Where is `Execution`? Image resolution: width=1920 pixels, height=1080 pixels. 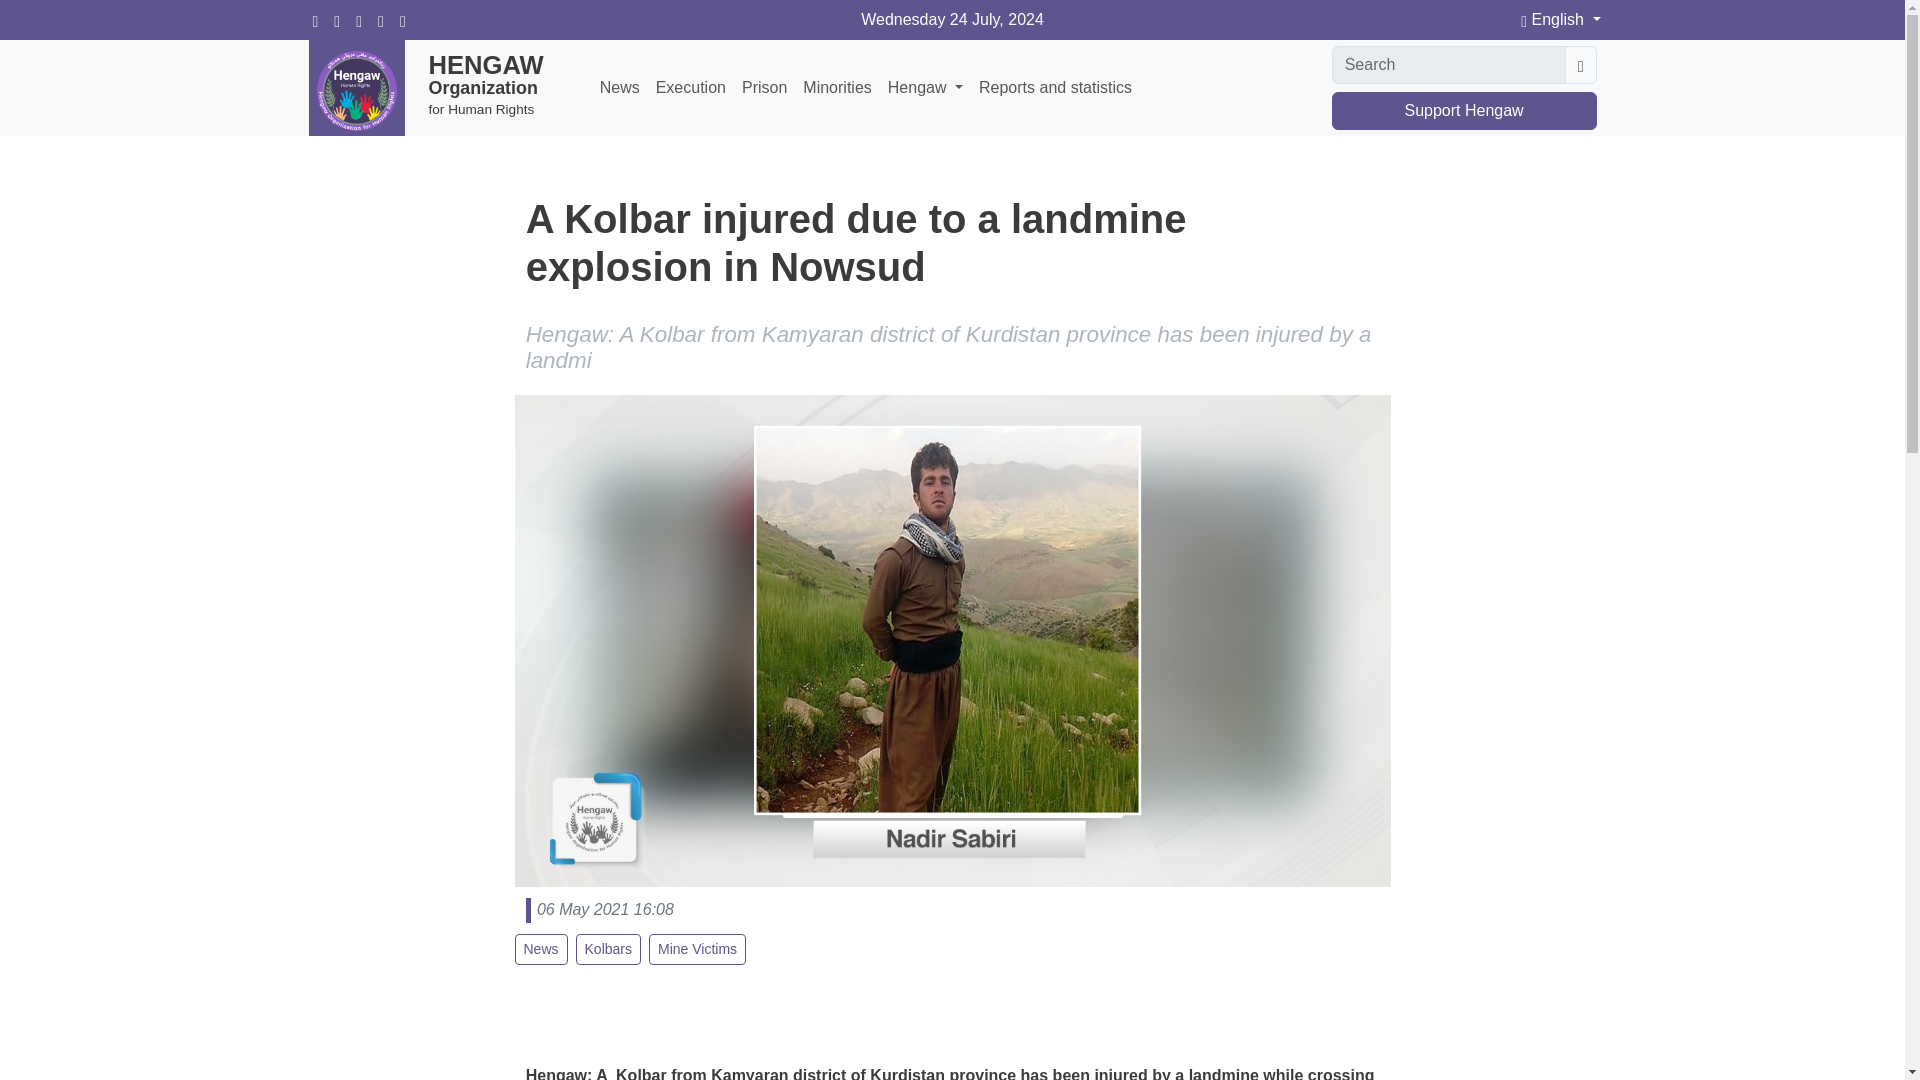
Execution is located at coordinates (690, 88).